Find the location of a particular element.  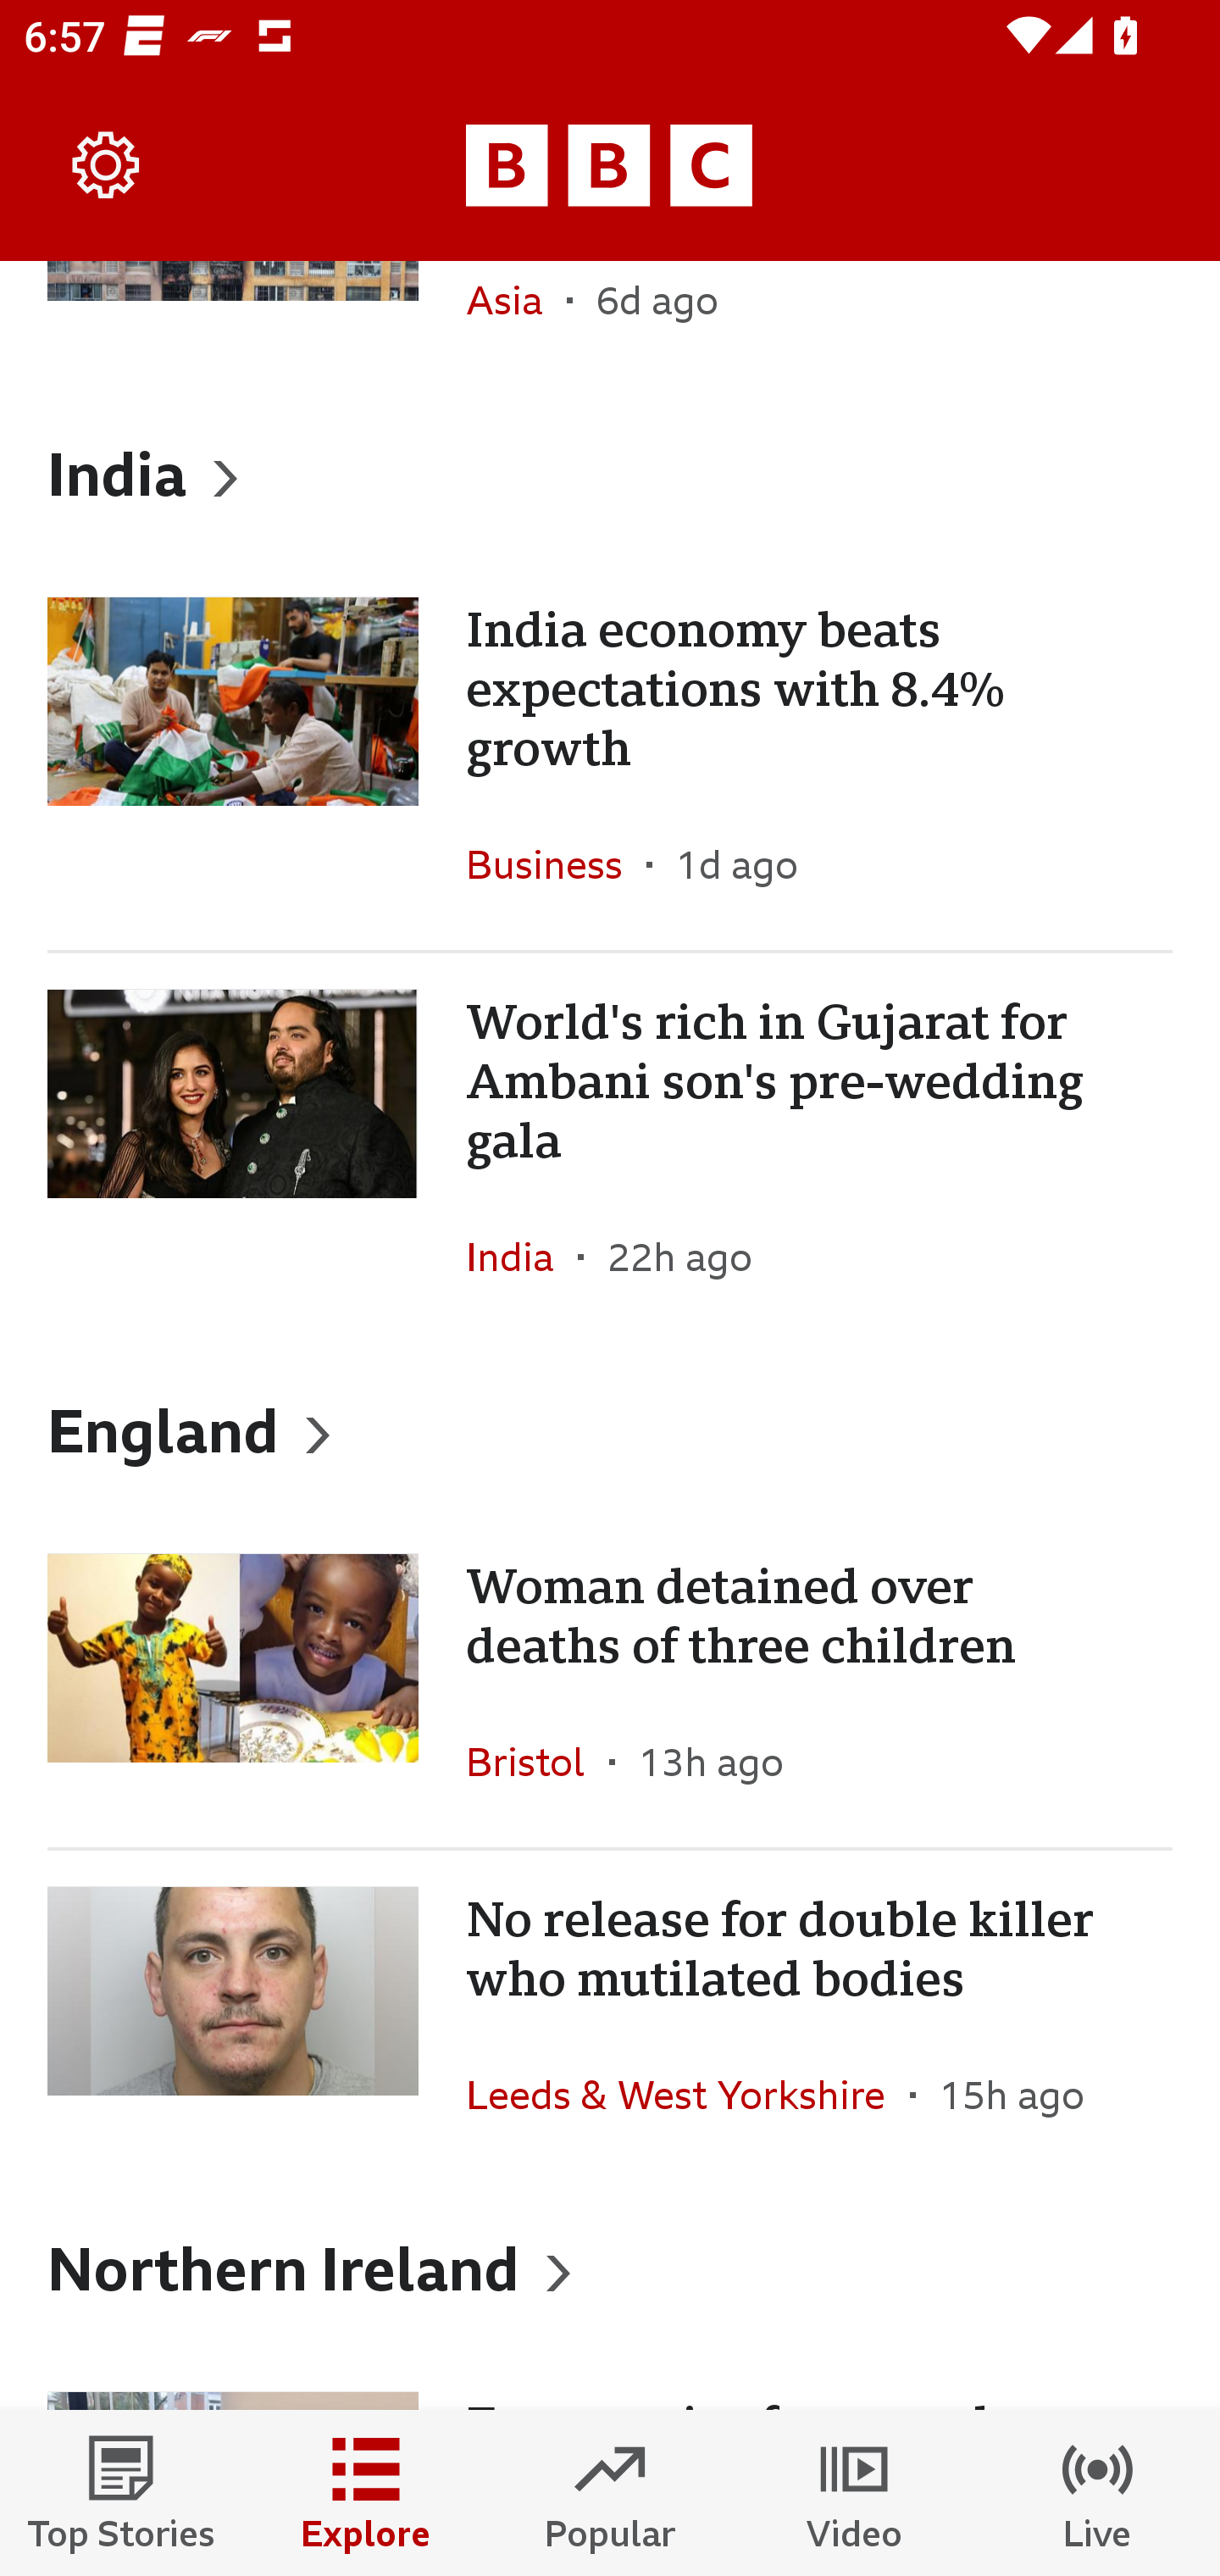

India In the section India is located at coordinates (522, 1257).